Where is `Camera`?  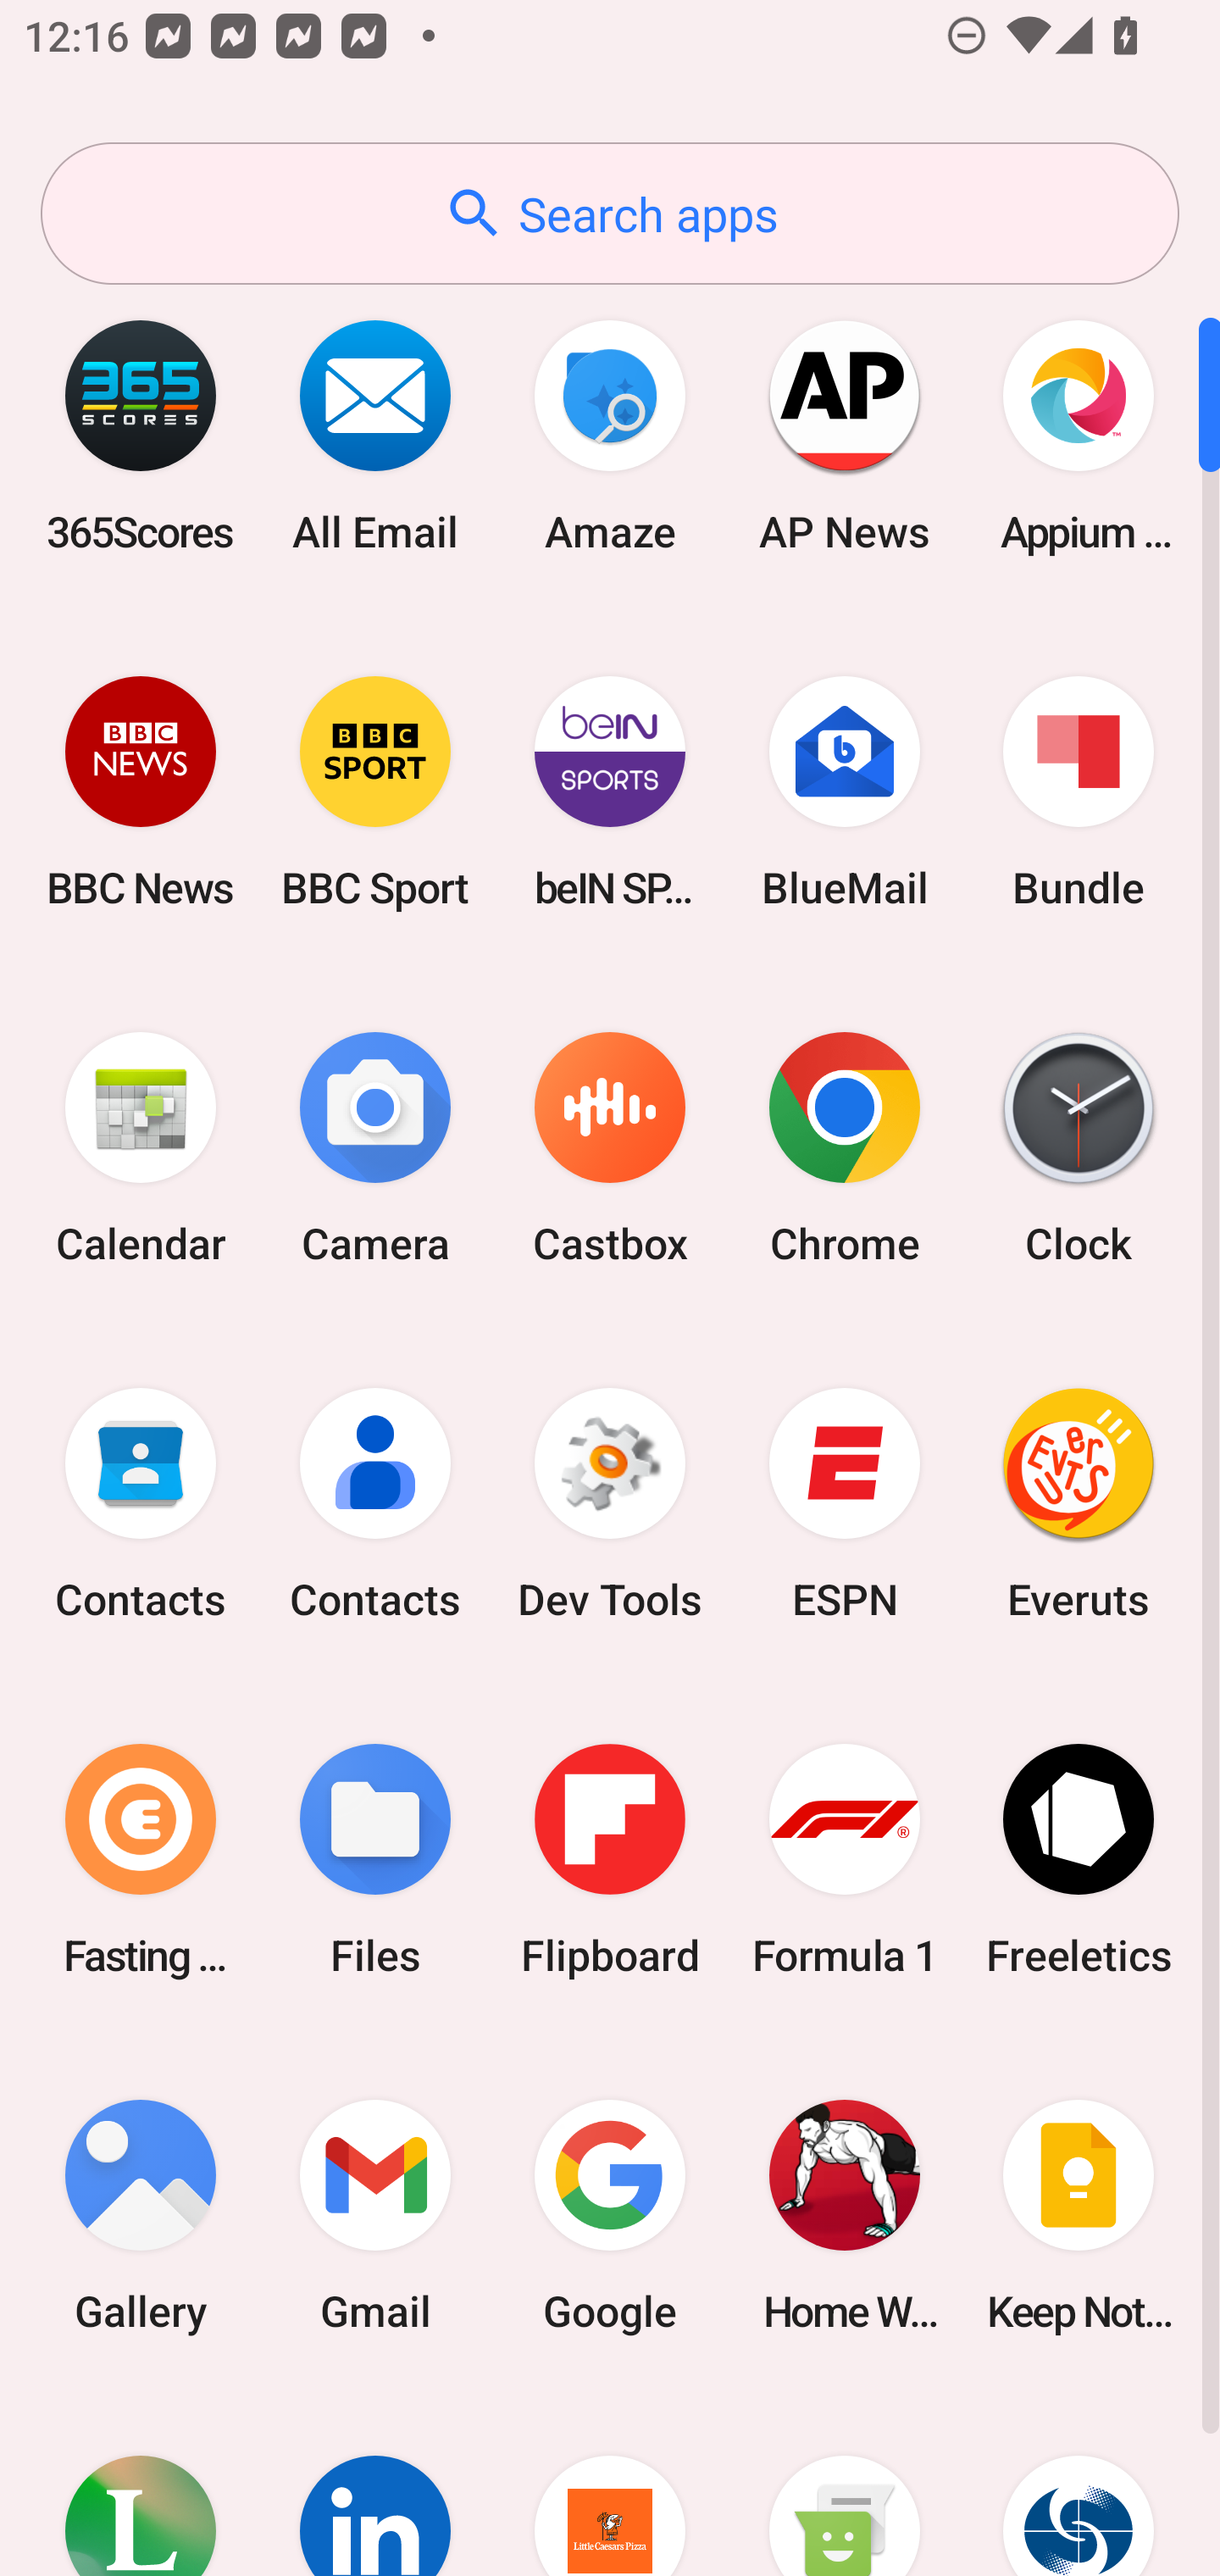 Camera is located at coordinates (375, 1149).